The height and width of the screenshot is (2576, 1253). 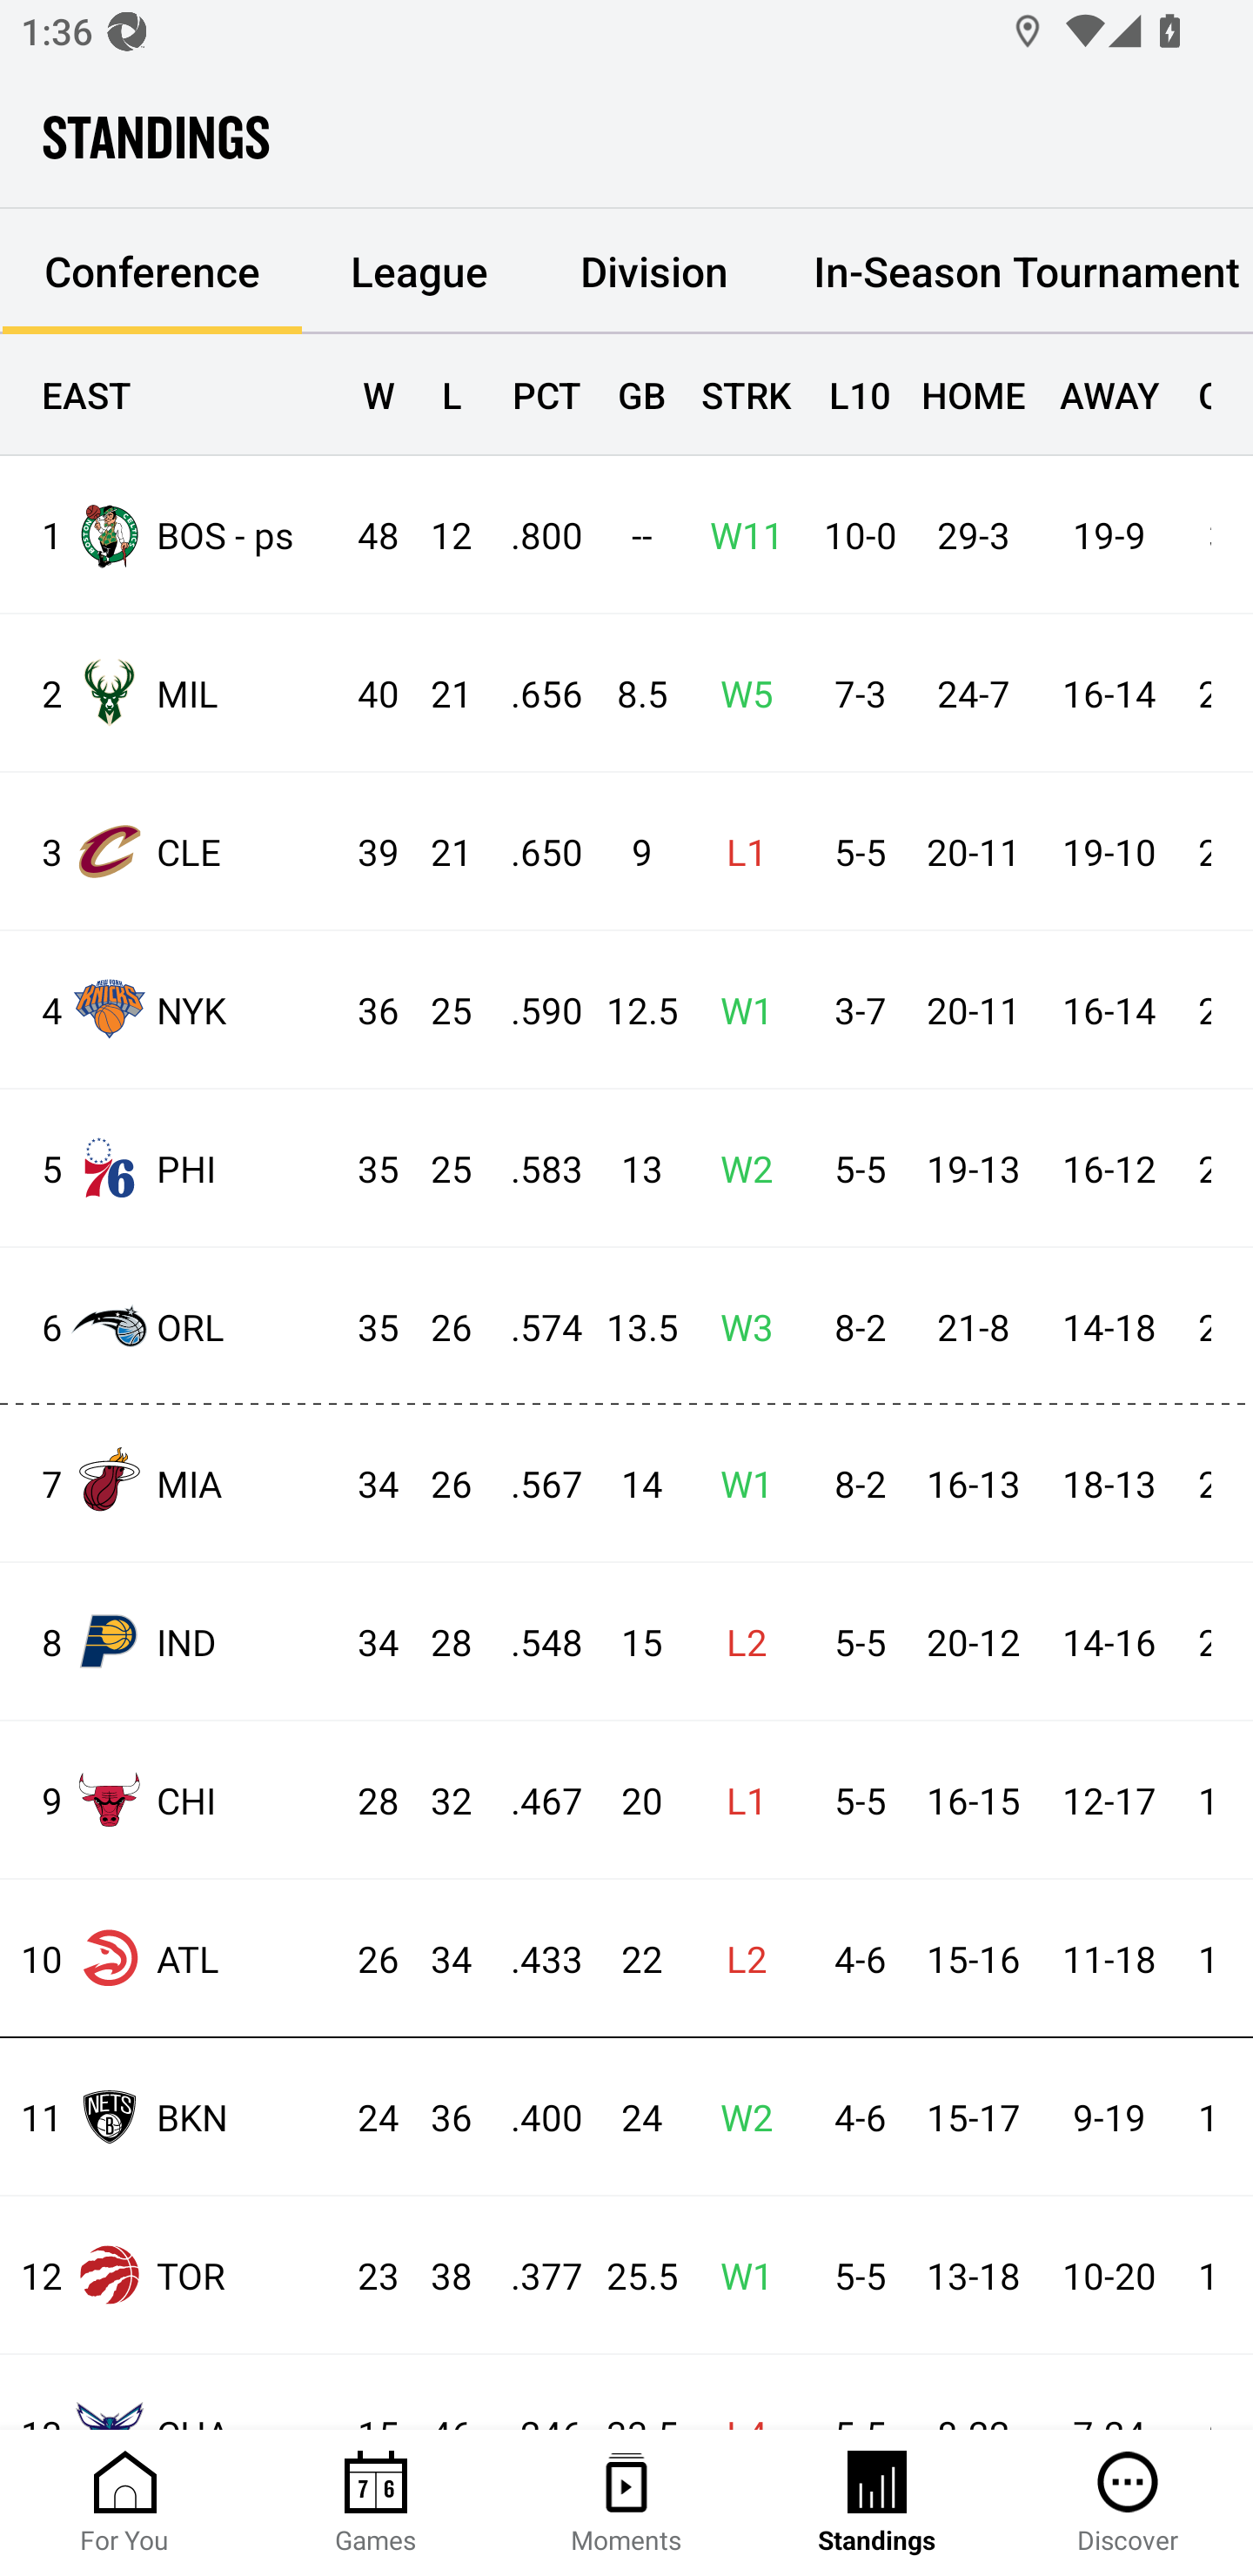 I want to click on 5 PHI, so click(x=171, y=1168).